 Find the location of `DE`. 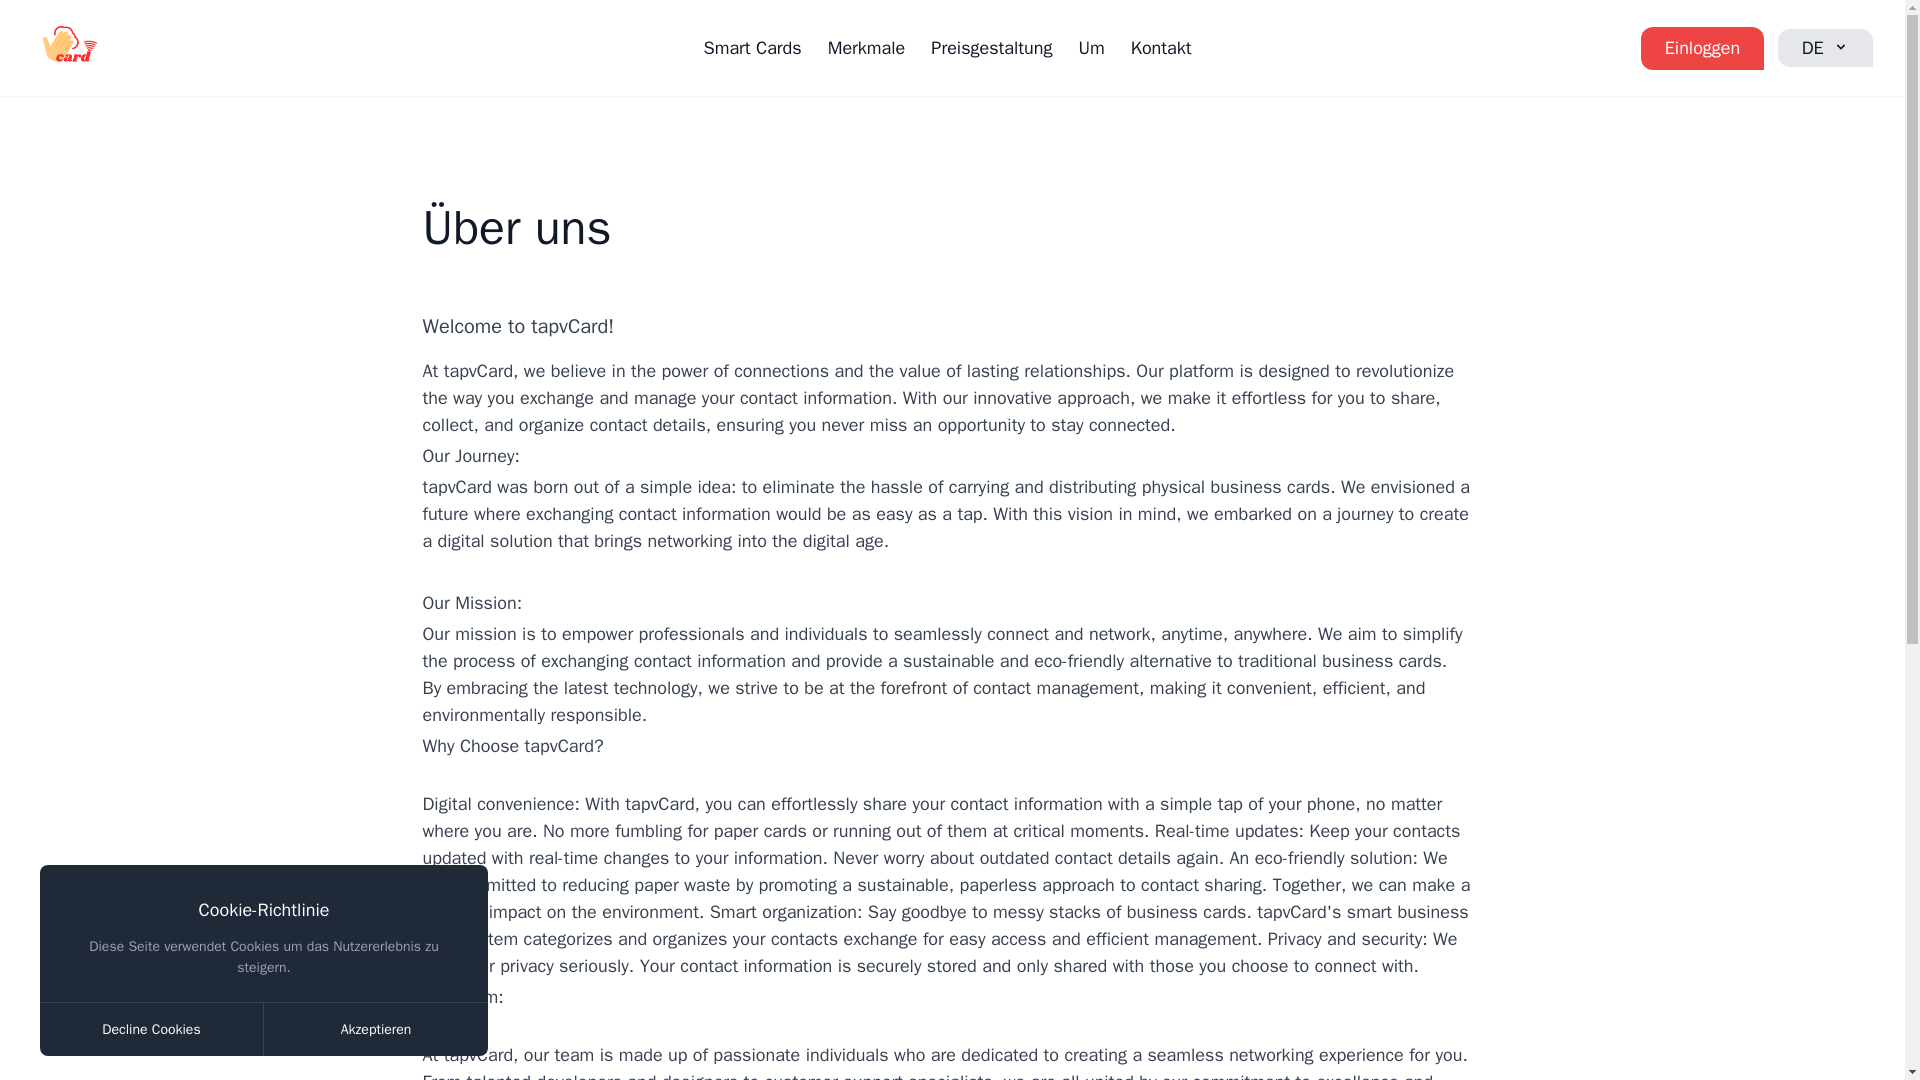

DE is located at coordinates (1825, 46).